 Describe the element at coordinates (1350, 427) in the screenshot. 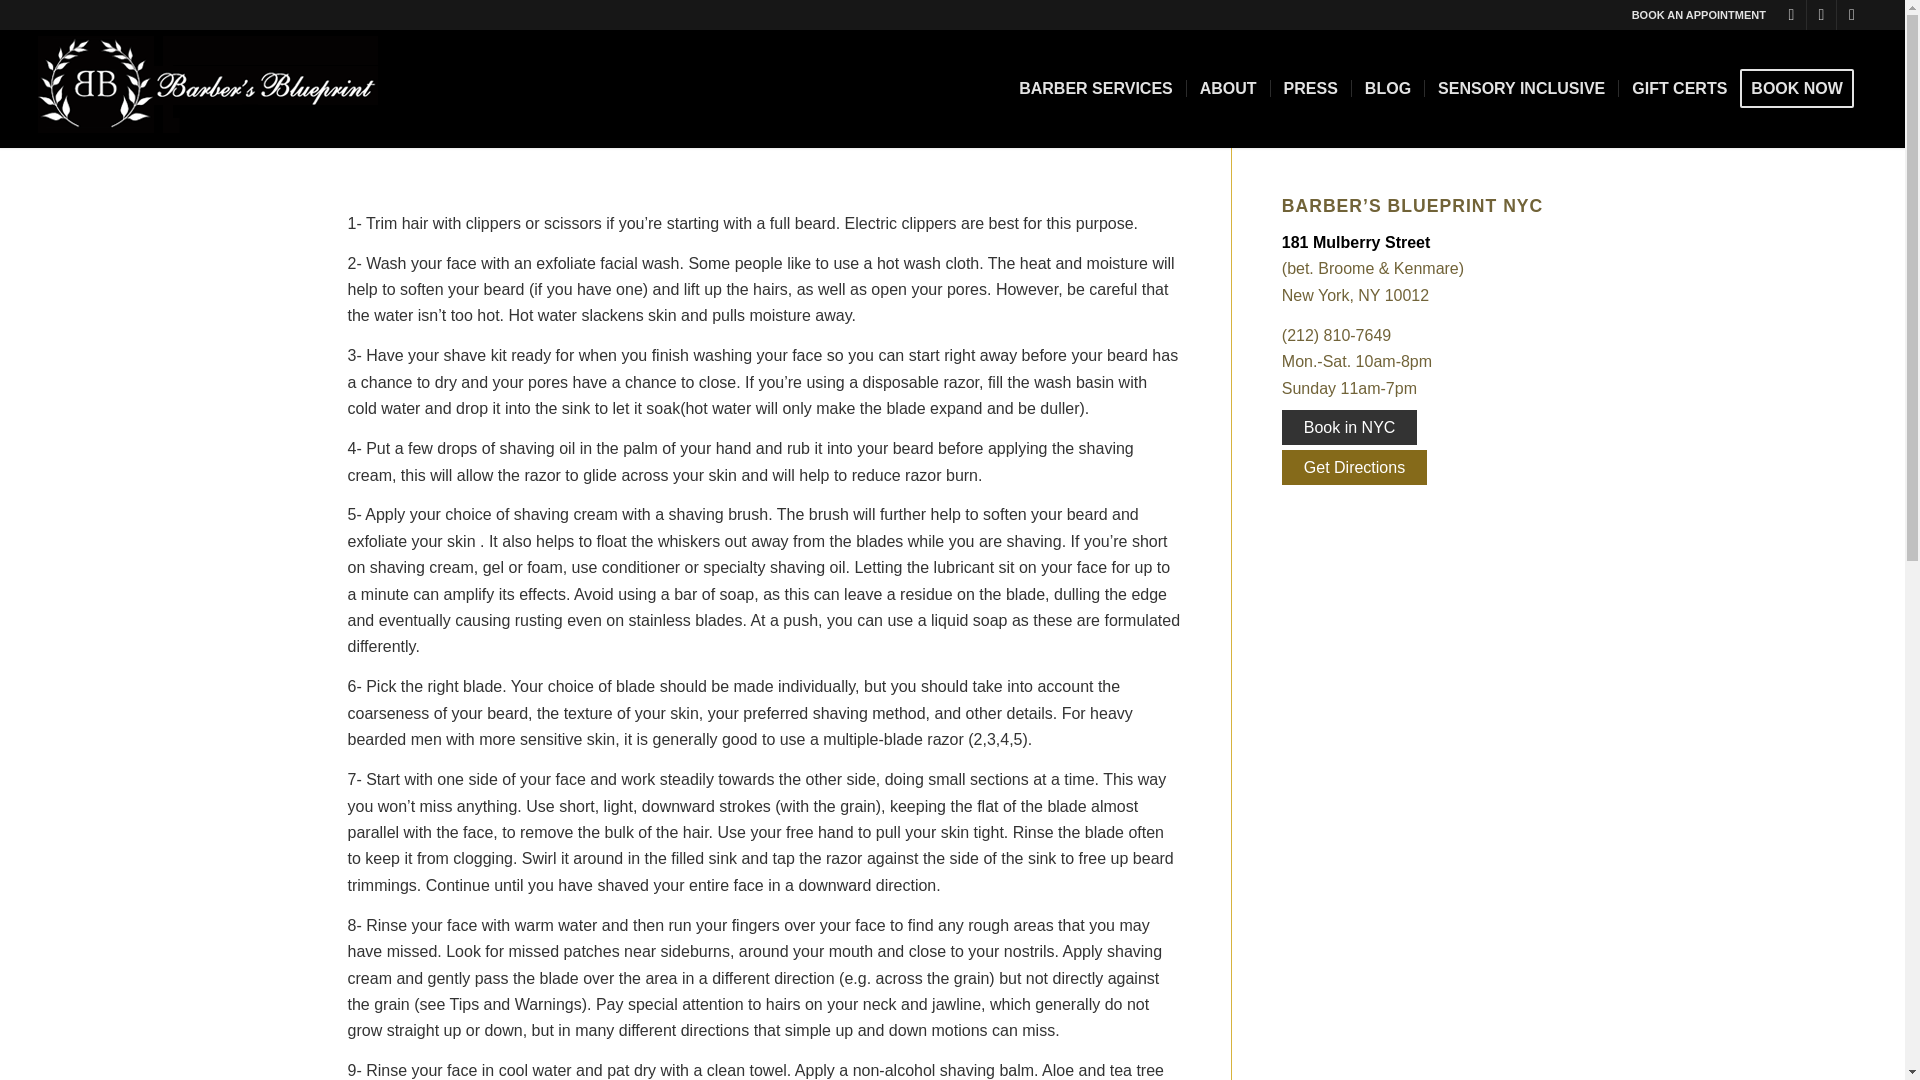

I see `Book in NYC` at that location.